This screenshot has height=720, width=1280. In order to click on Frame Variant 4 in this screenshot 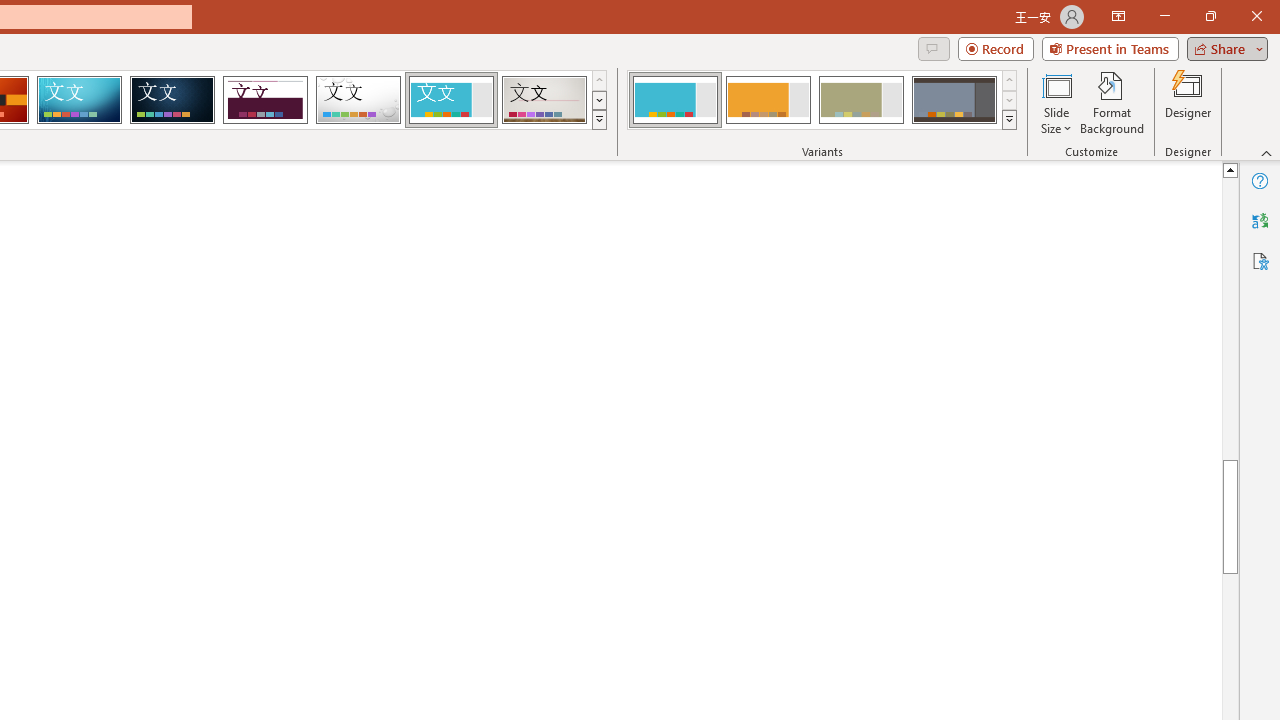, I will do `click(954, 100)`.